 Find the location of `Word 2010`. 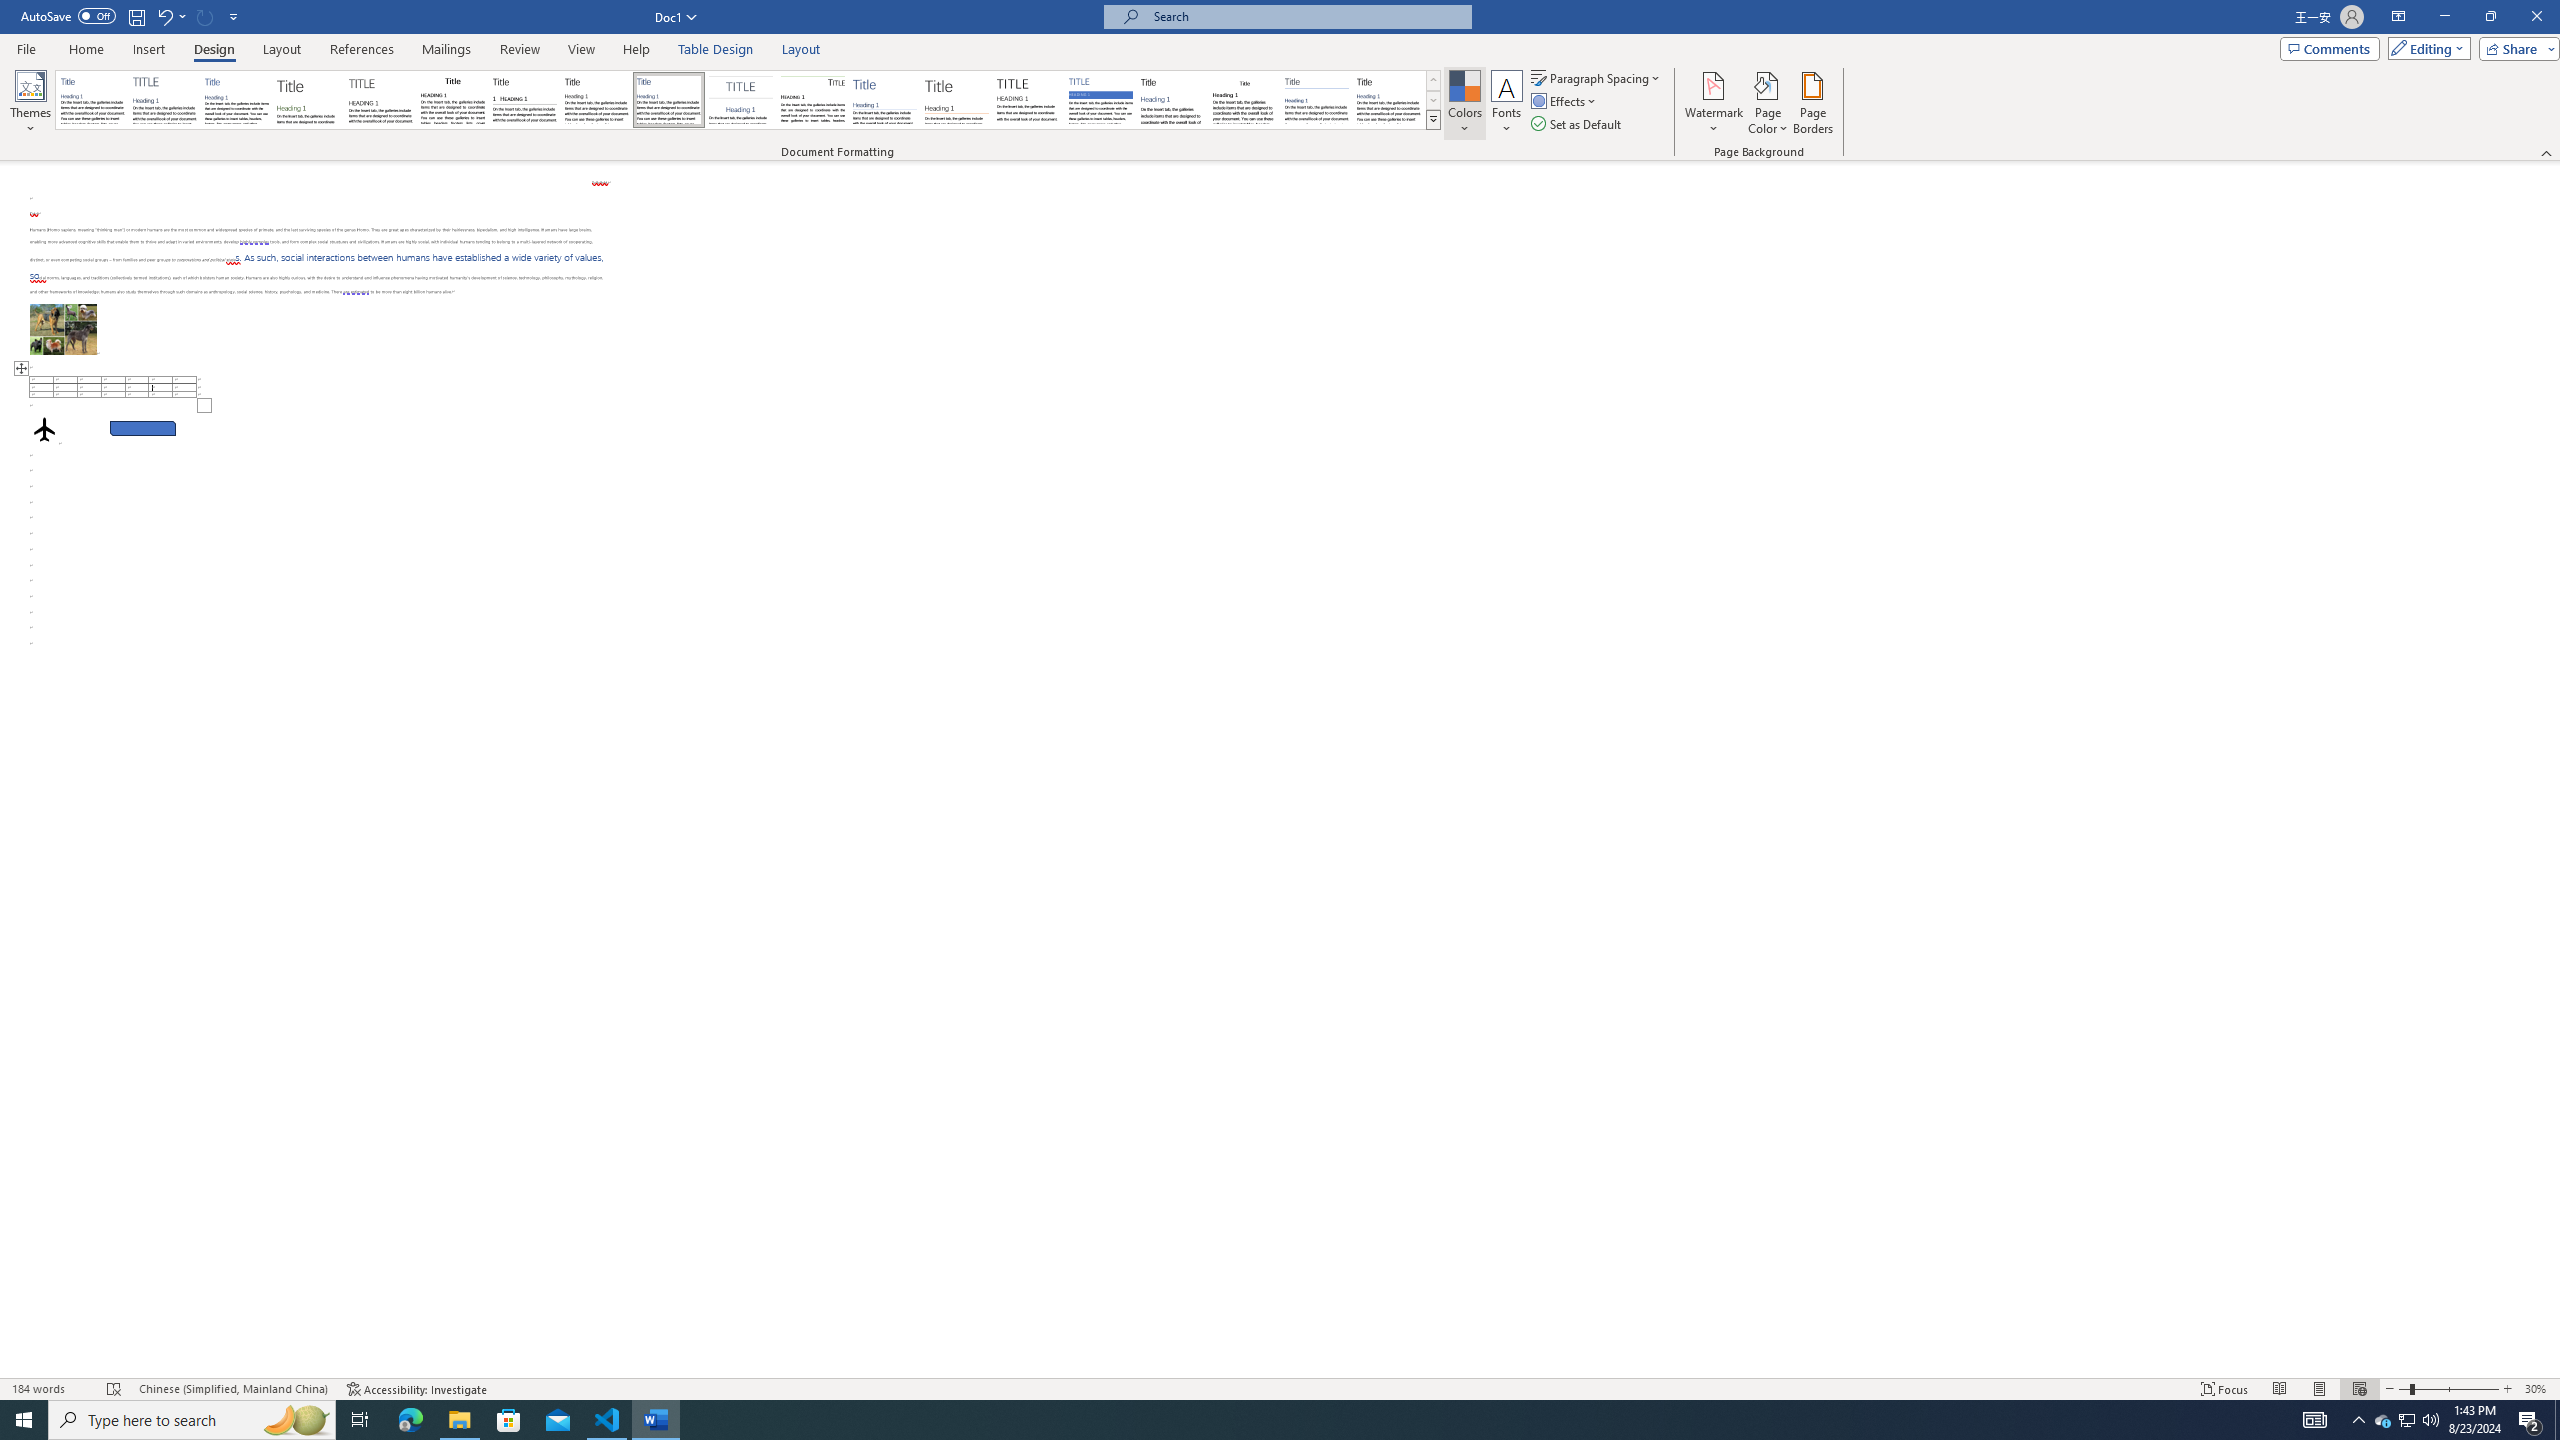

Word 2010 is located at coordinates (1317, 100).